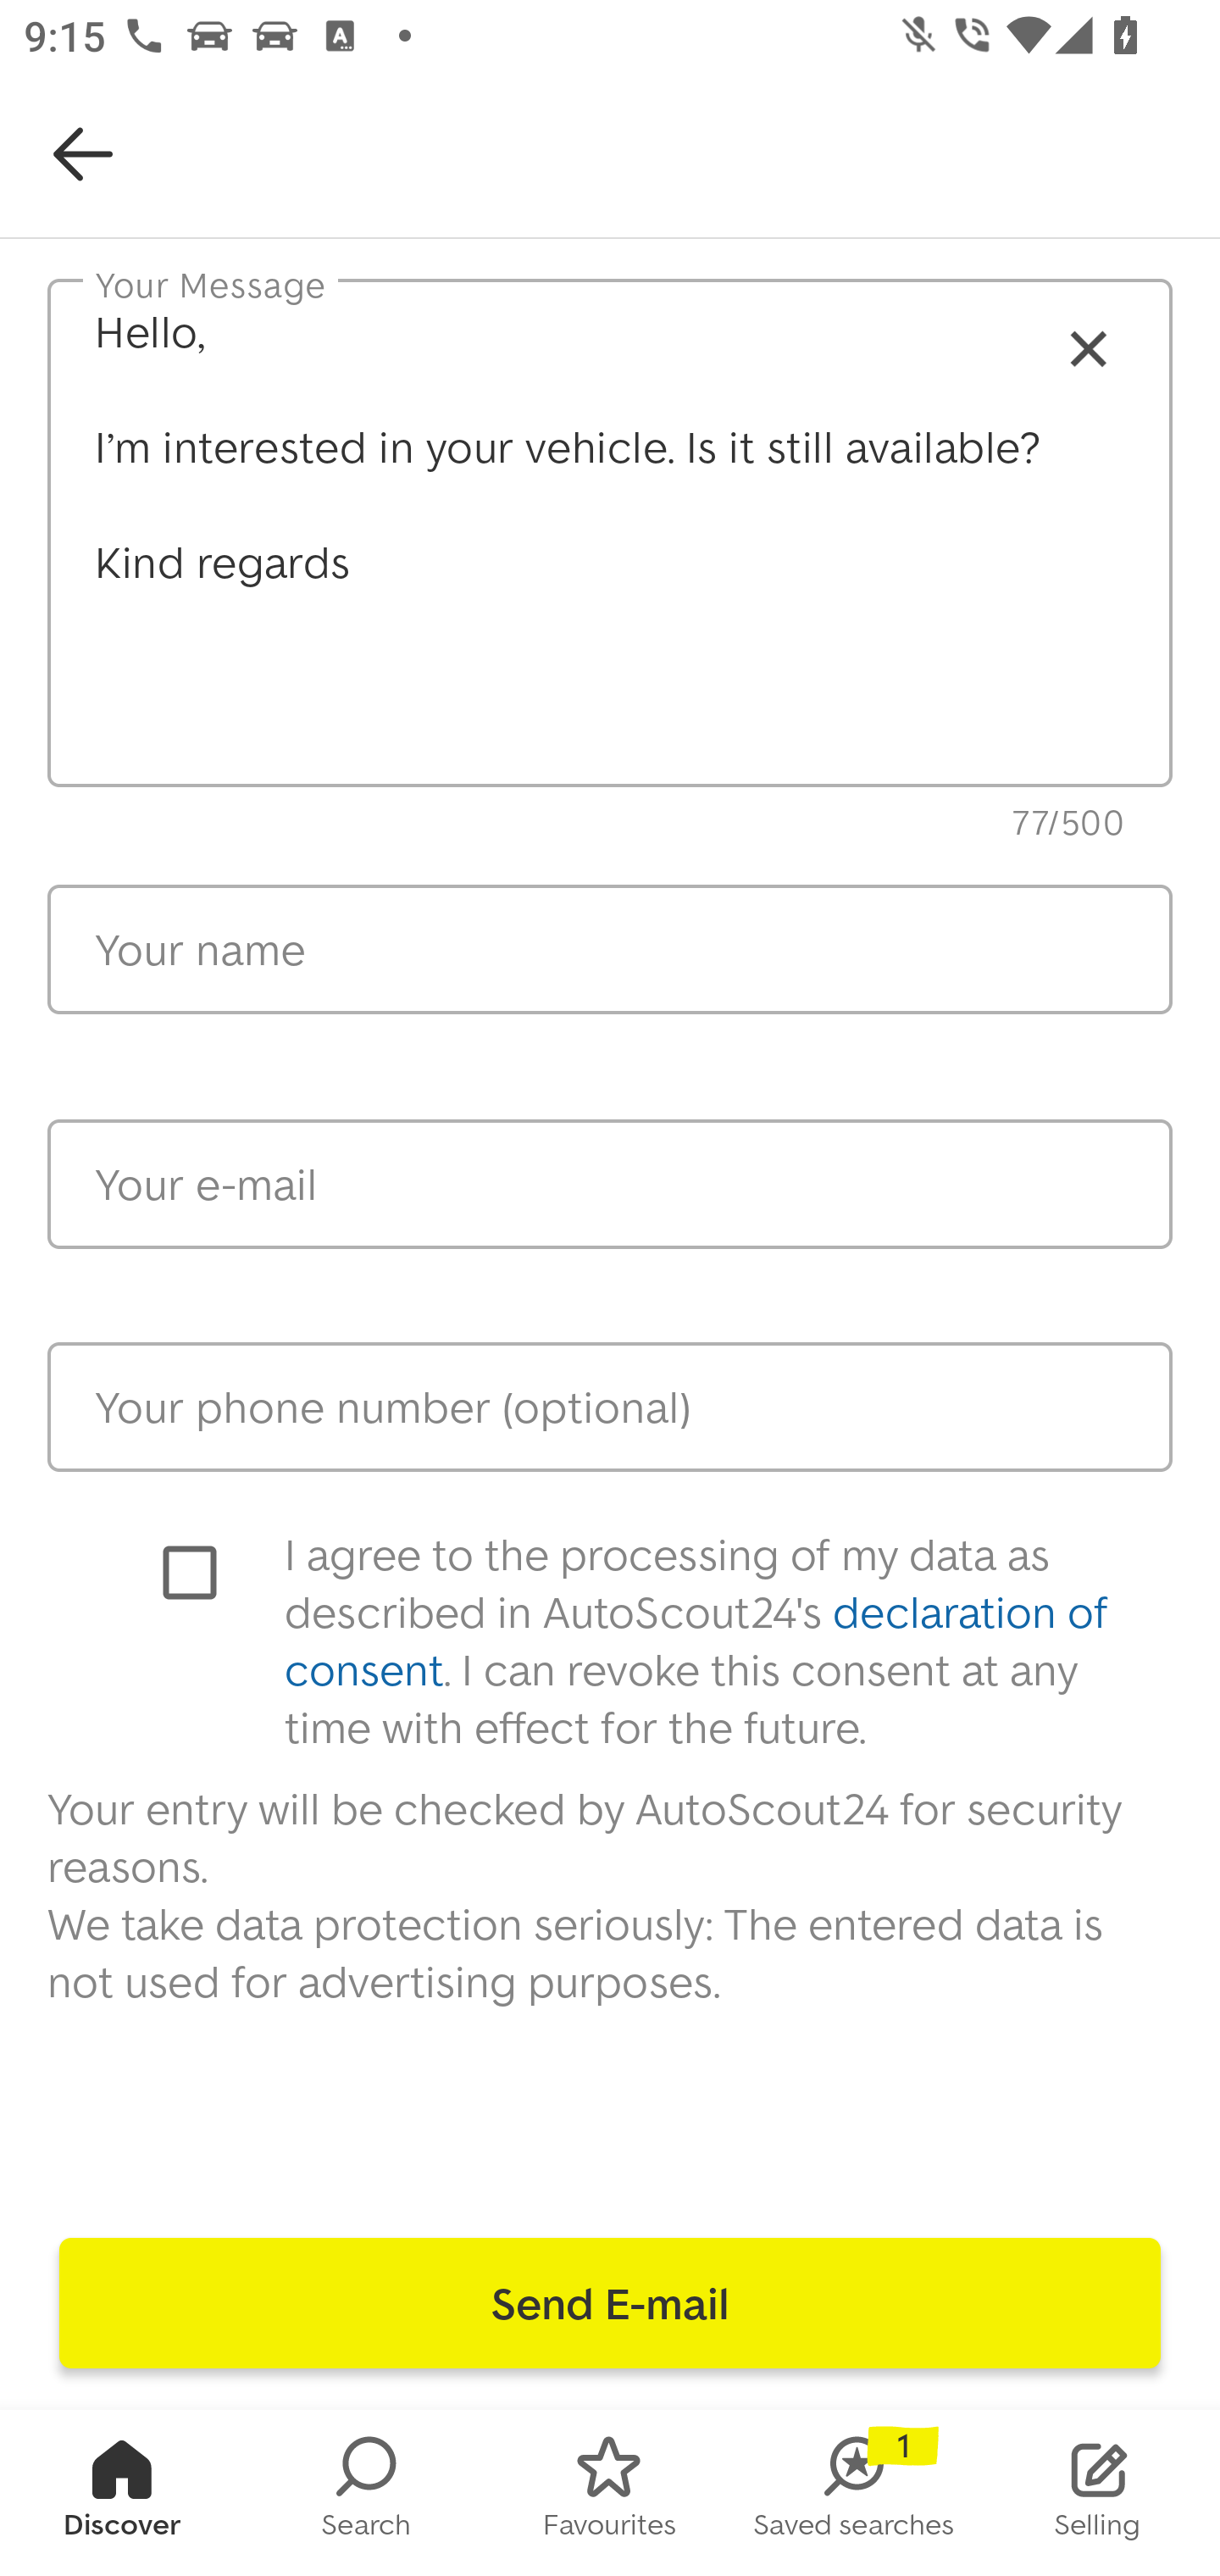 The width and height of the screenshot is (1220, 2576). Describe the element at coordinates (610, 1406) in the screenshot. I see `Your phone number (optional)` at that location.